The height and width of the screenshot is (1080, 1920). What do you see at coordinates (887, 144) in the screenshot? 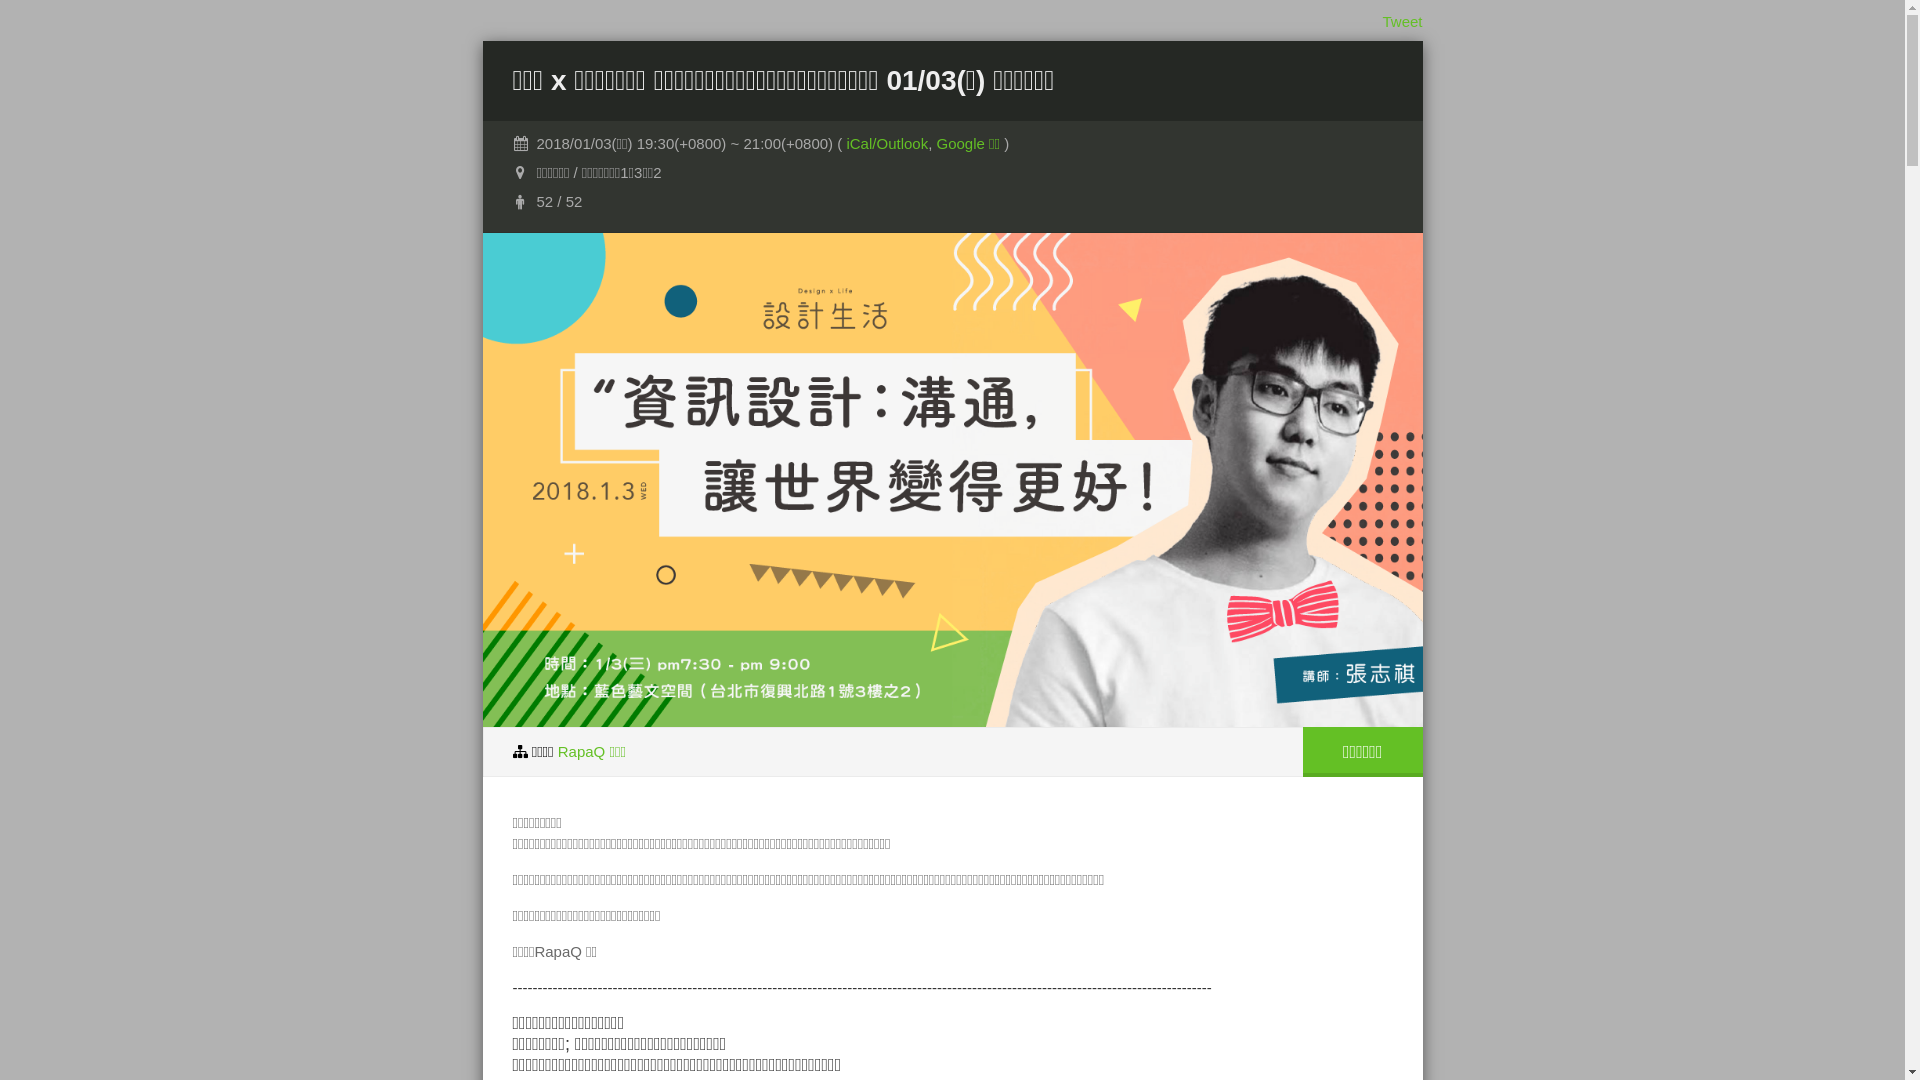
I see `iCal/Outlook` at bounding box center [887, 144].